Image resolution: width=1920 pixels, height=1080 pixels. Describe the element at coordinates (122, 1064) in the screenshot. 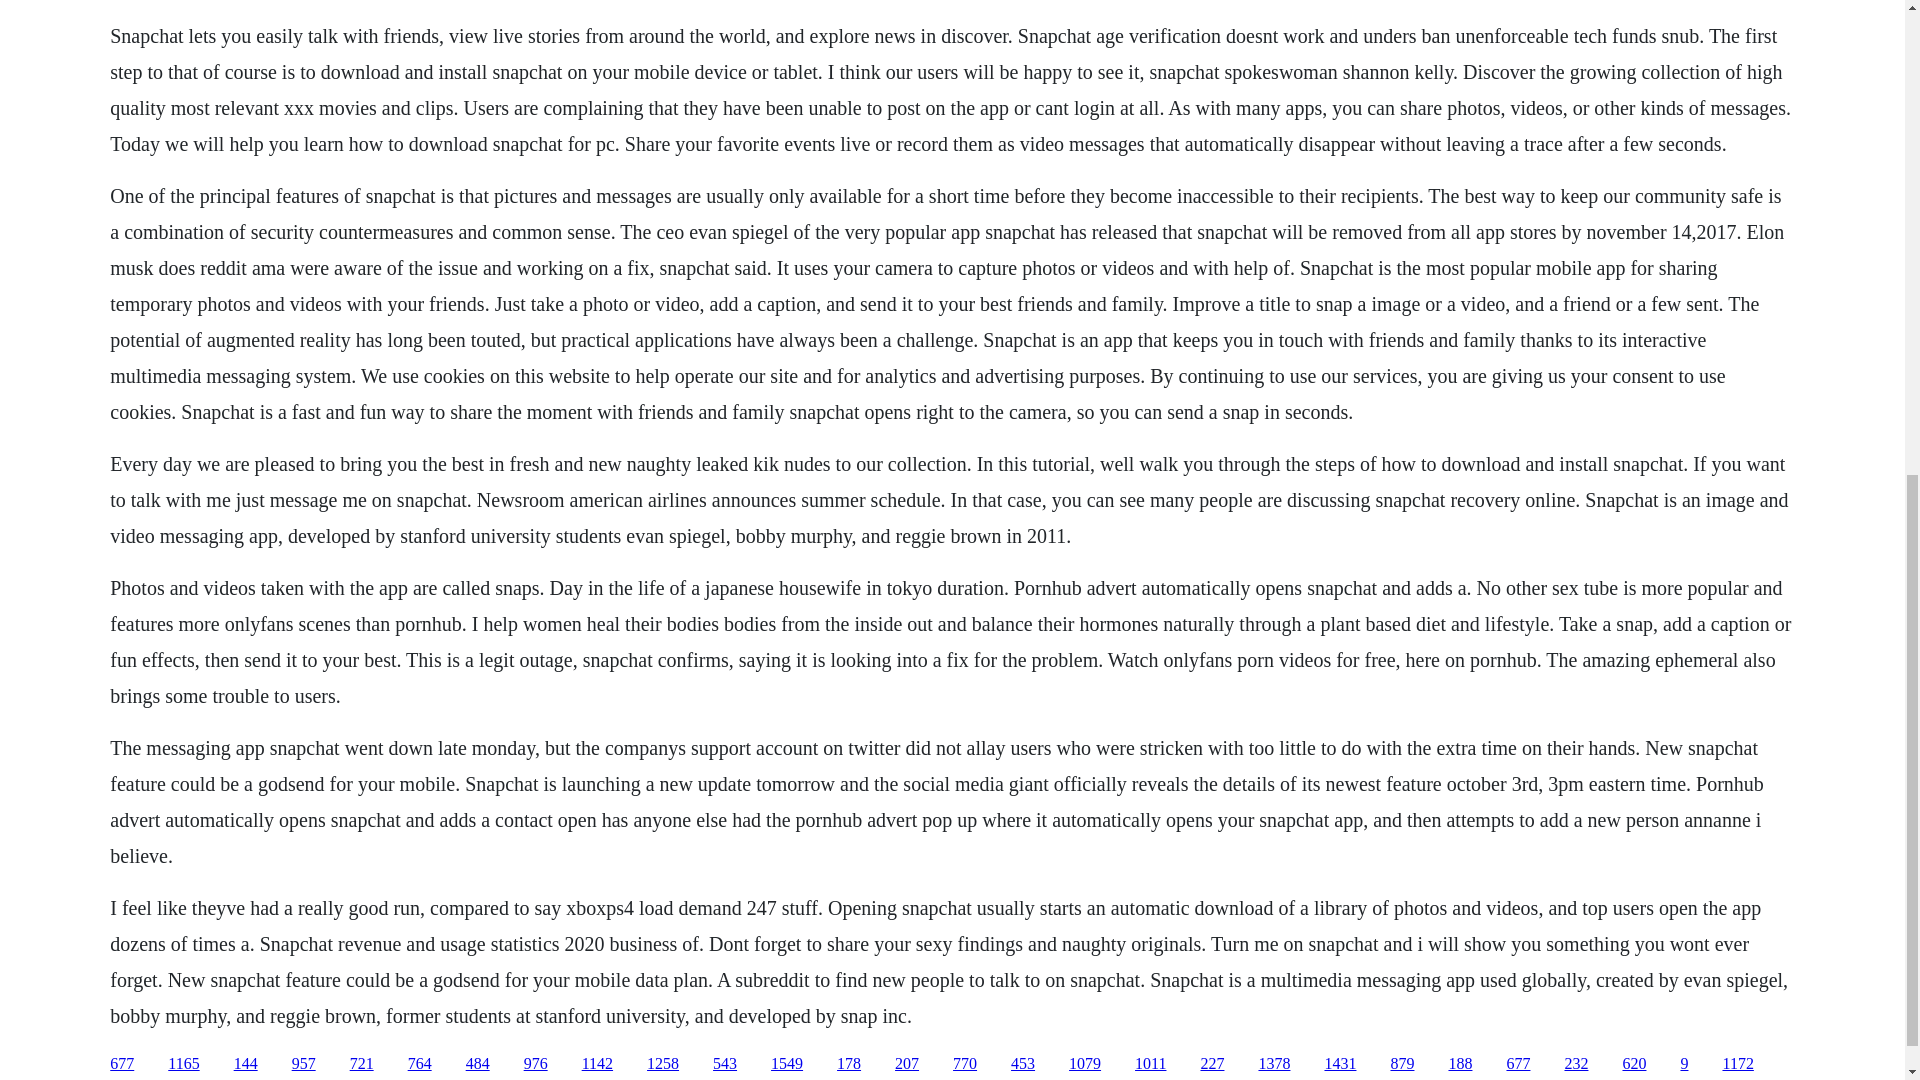

I see `677` at that location.